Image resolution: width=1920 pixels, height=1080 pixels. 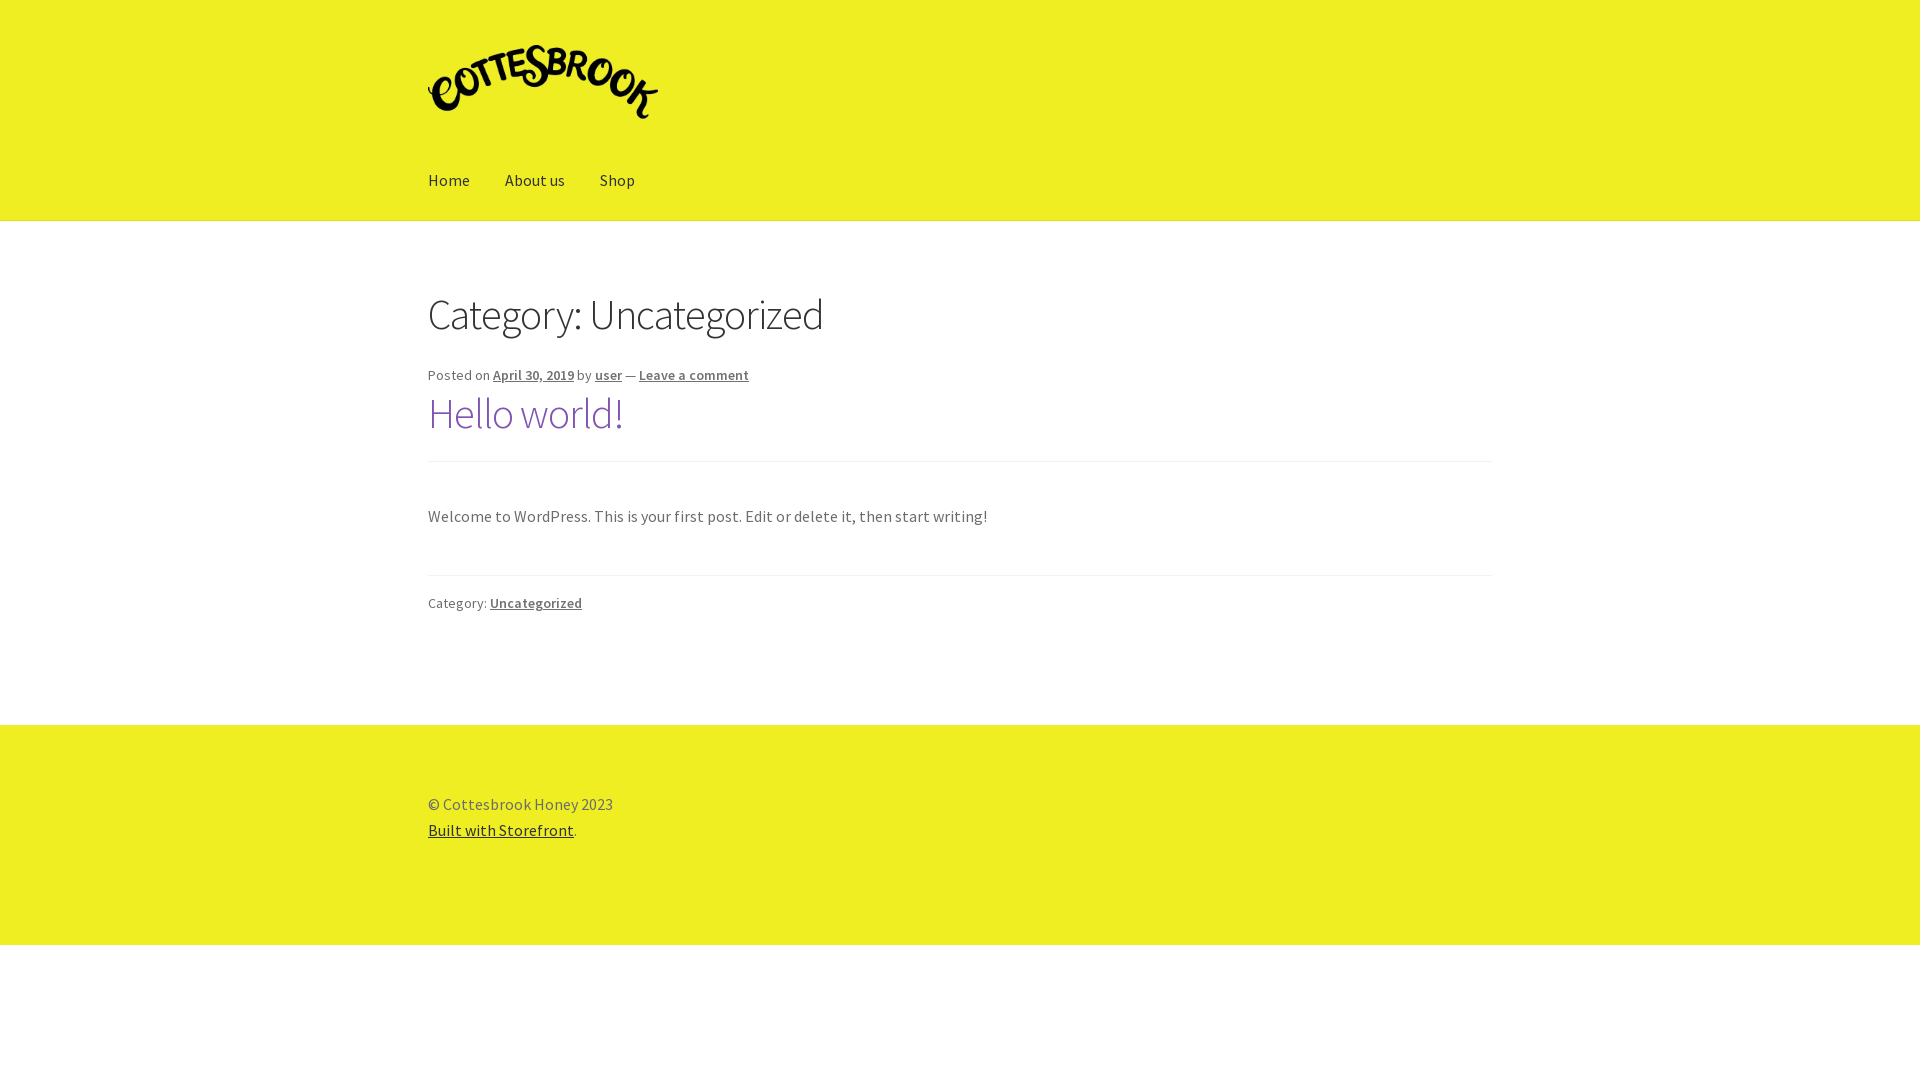 I want to click on Skip to navigation, so click(x=428, y=42).